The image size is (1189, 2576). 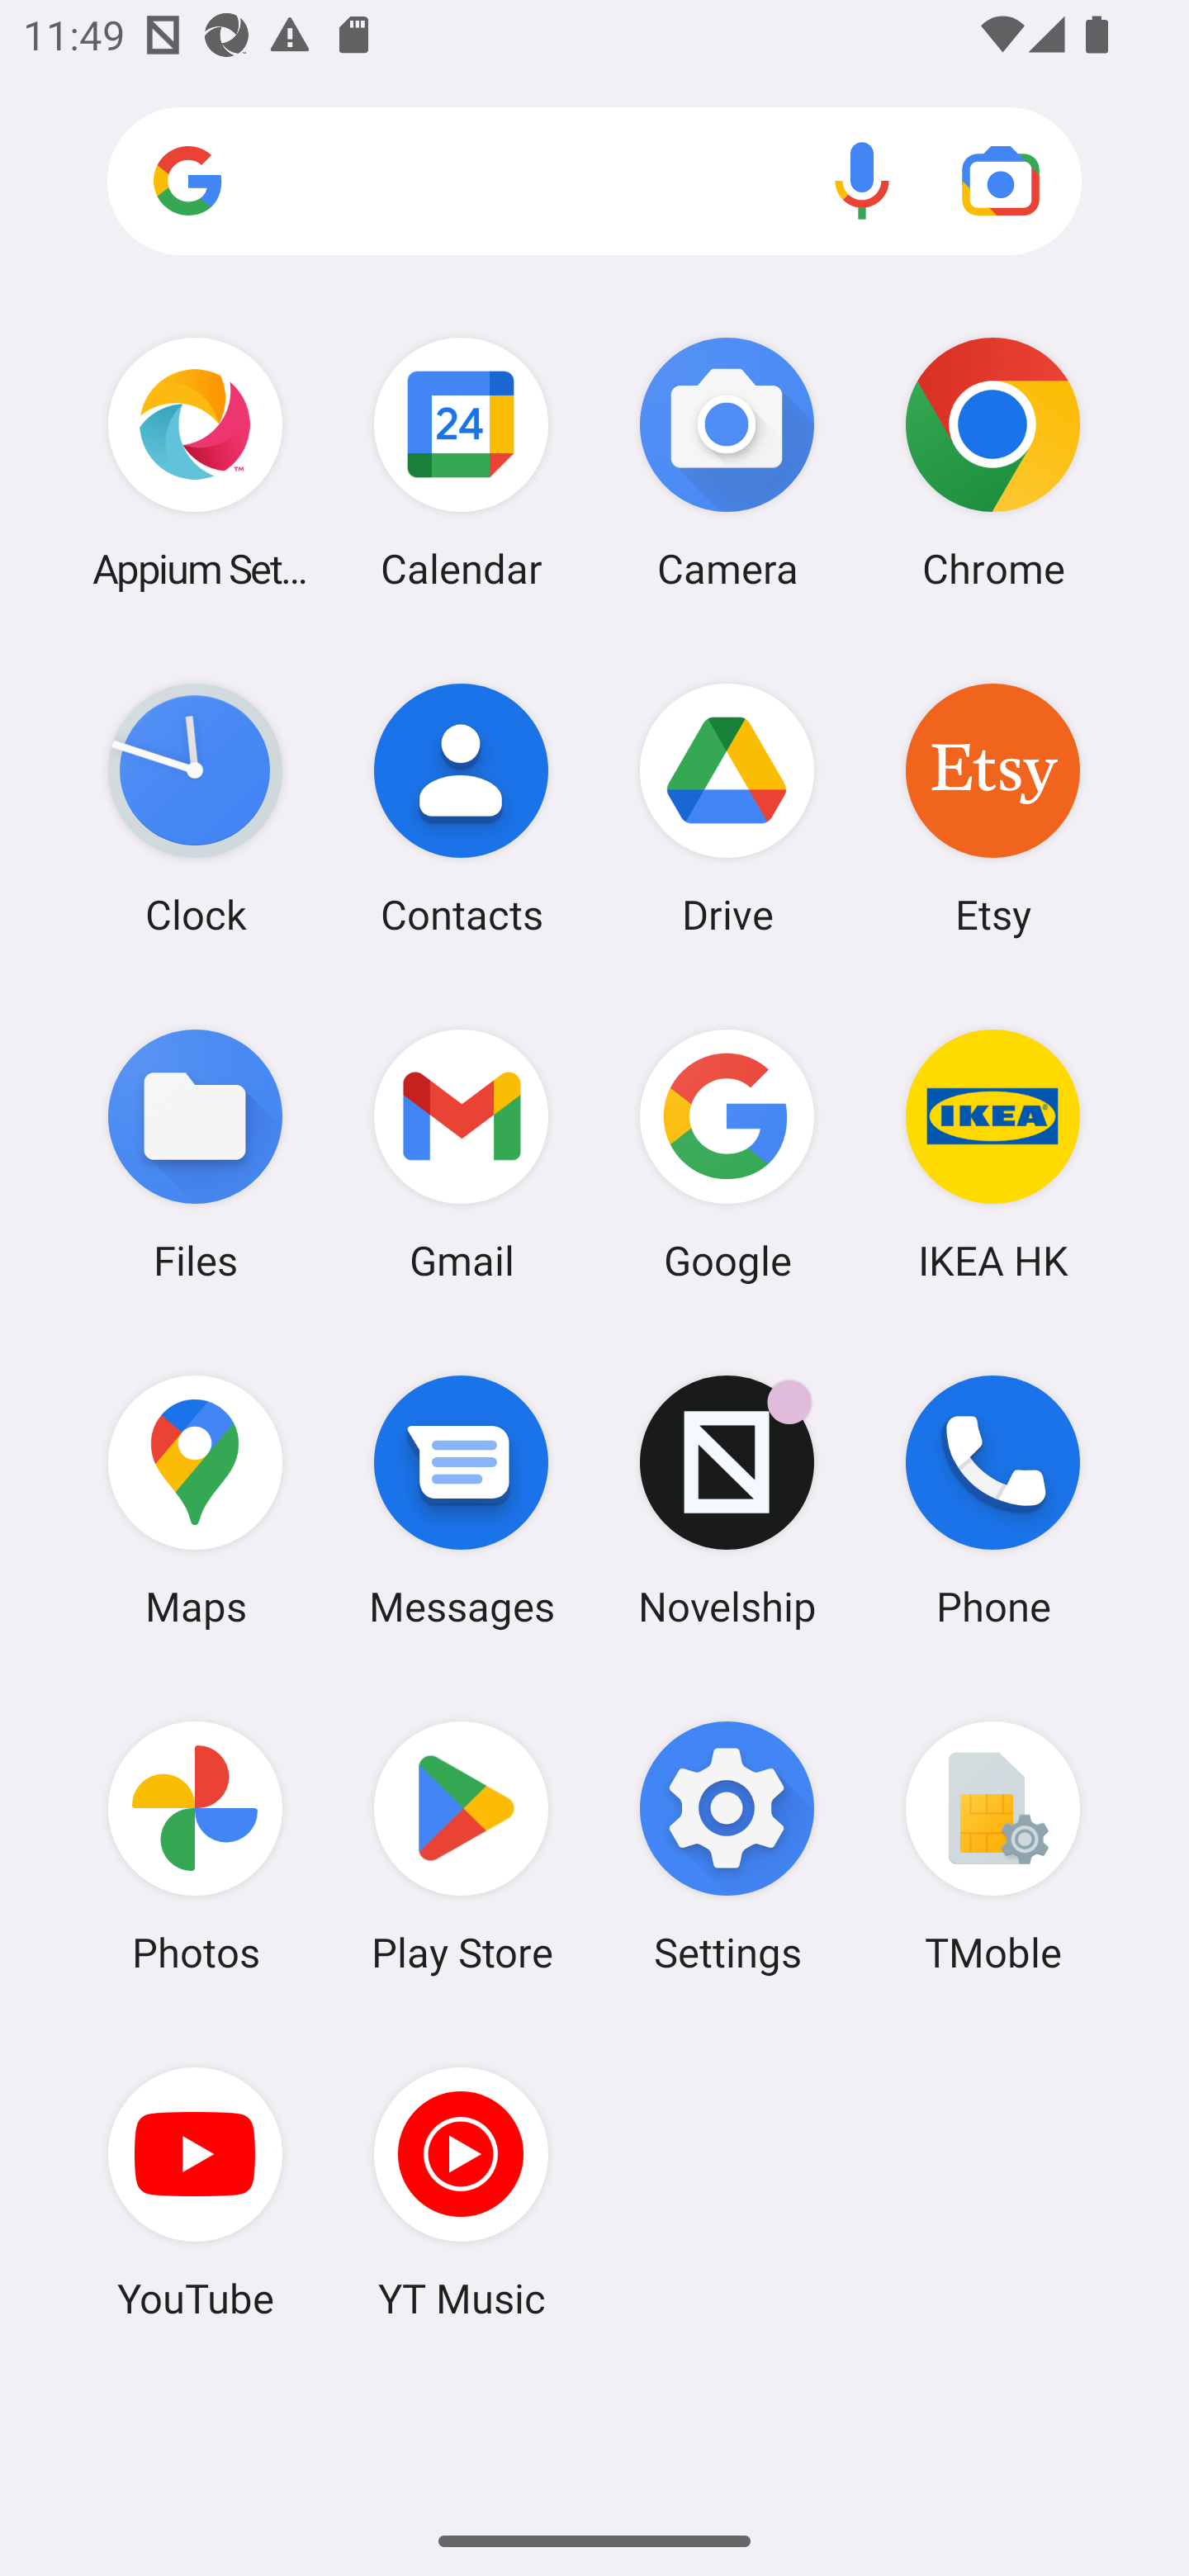 What do you see at coordinates (862, 180) in the screenshot?
I see `Voice search` at bounding box center [862, 180].